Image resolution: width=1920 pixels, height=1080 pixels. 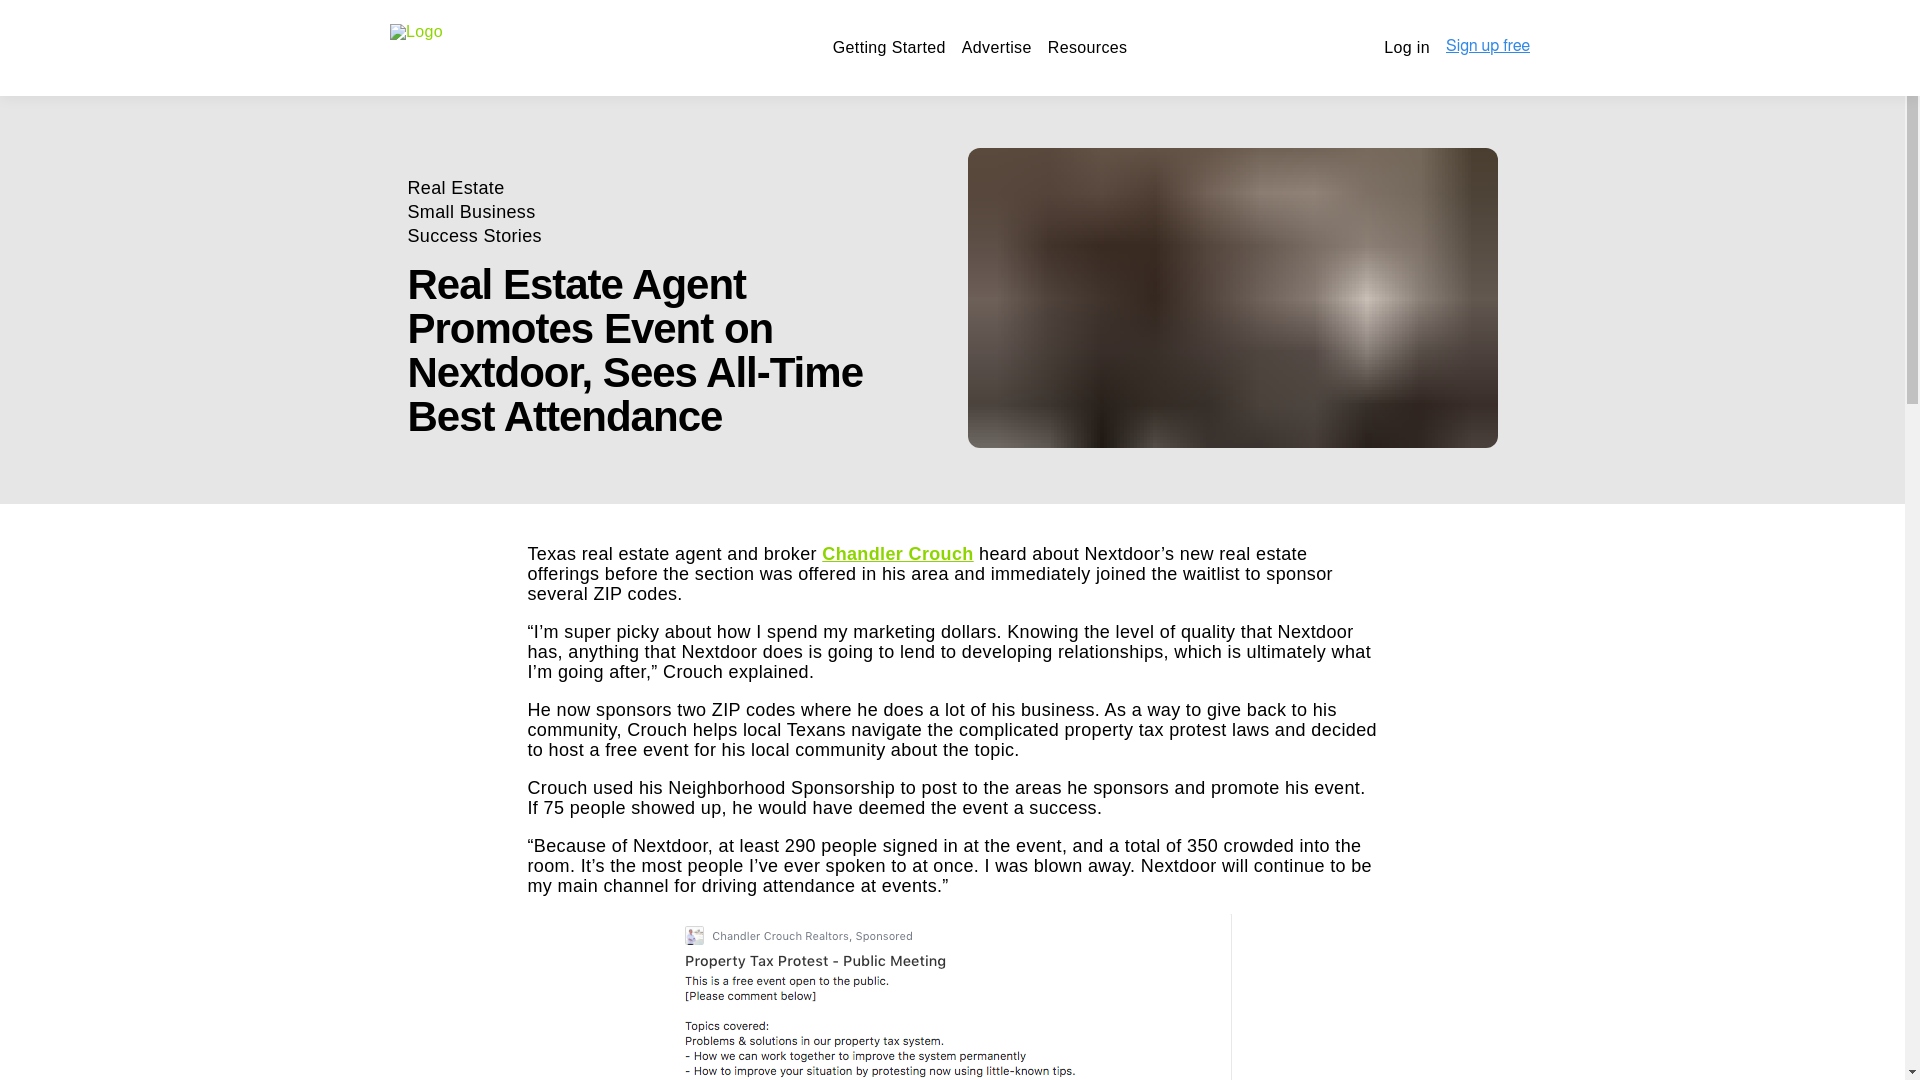 What do you see at coordinates (897, 554) in the screenshot?
I see `Chandler Crouch` at bounding box center [897, 554].